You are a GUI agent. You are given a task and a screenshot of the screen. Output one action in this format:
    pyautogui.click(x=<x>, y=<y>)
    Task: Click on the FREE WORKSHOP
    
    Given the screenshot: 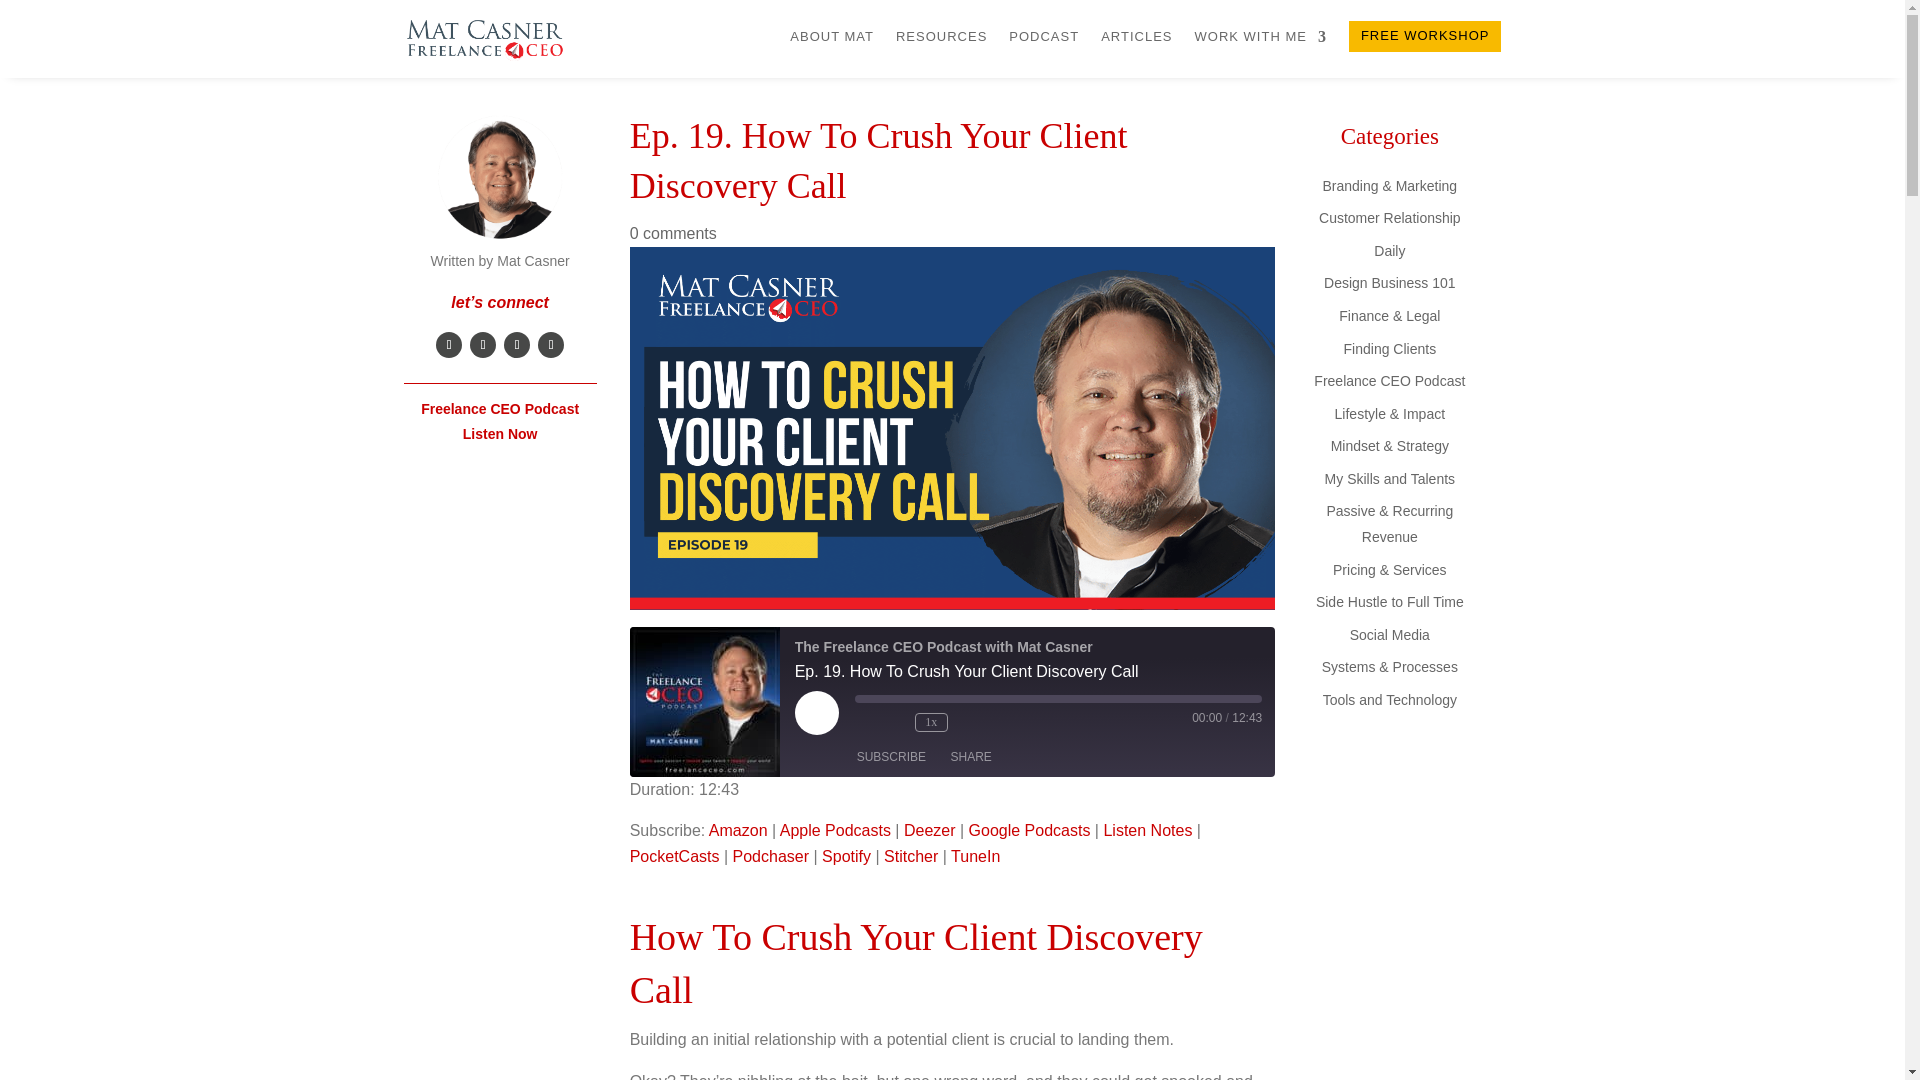 What is the action you would take?
    pyautogui.click(x=1425, y=36)
    